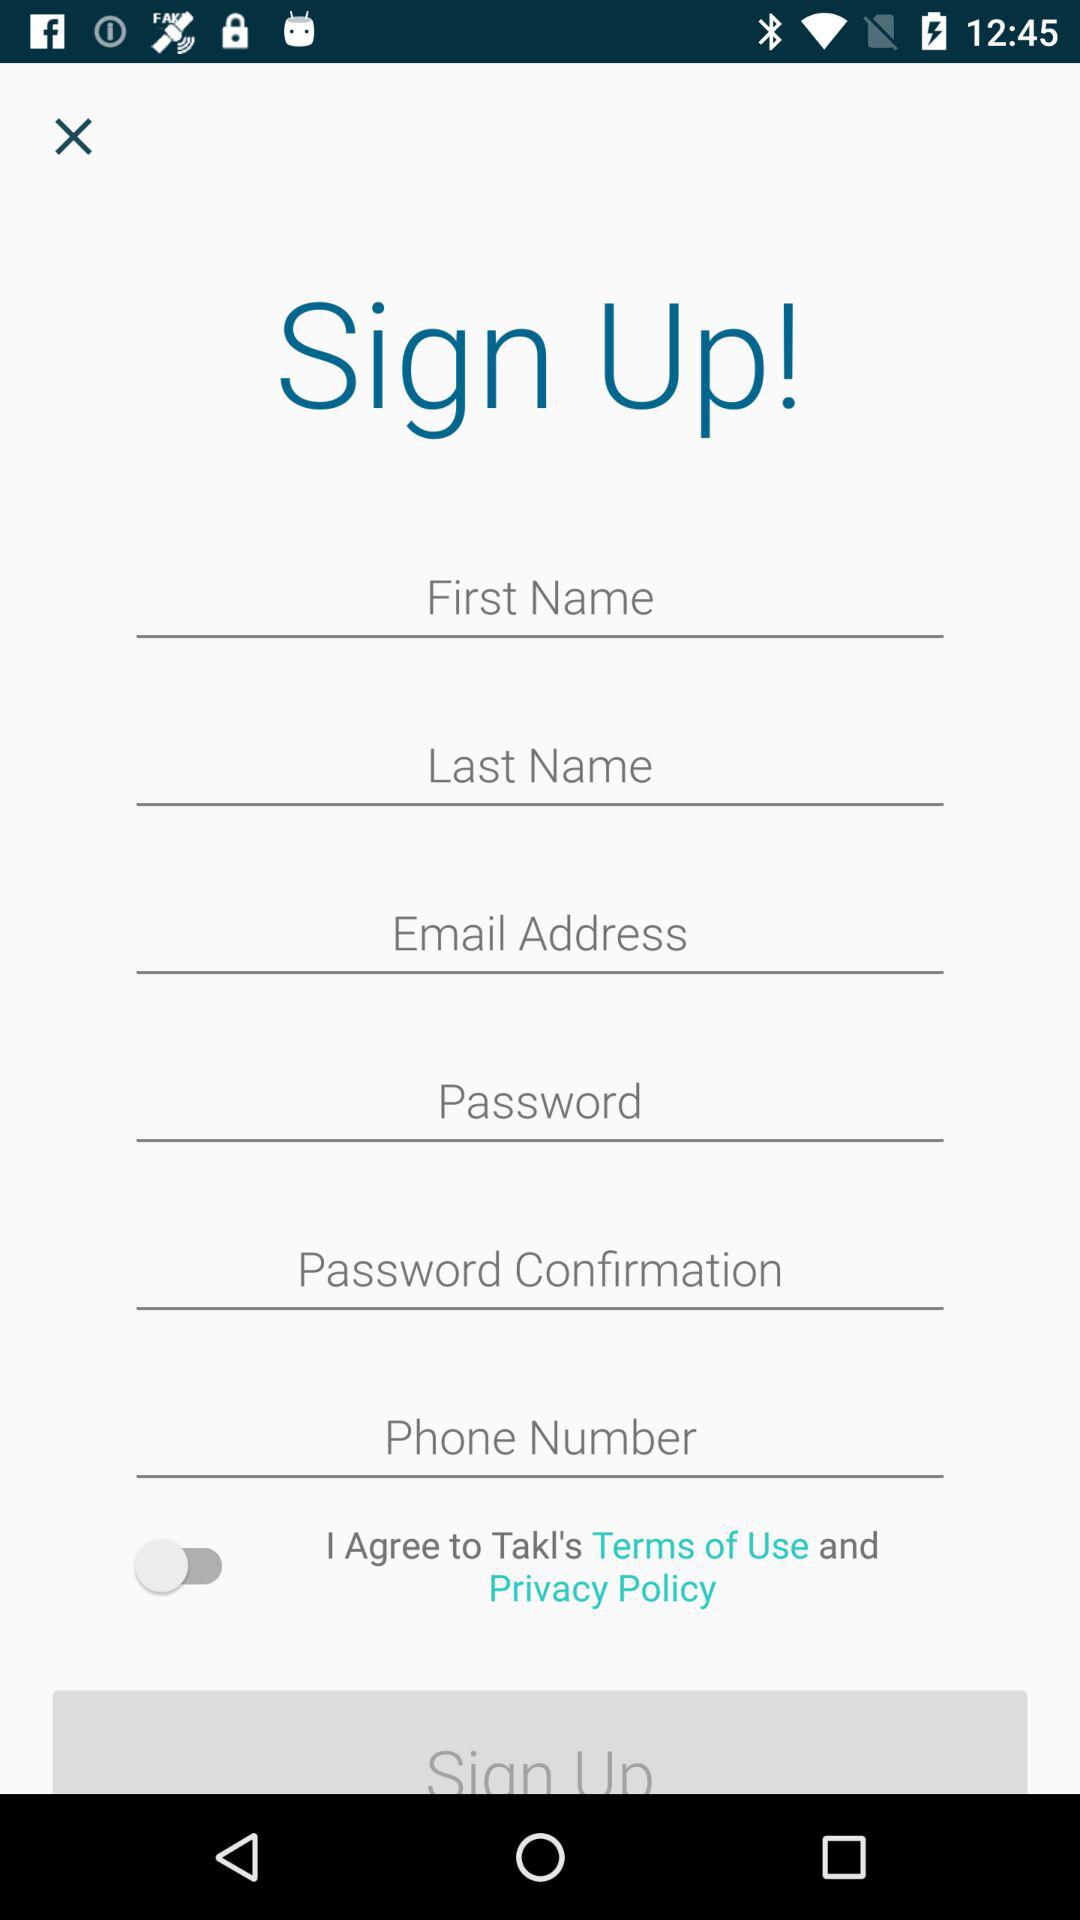 The image size is (1080, 1920). What do you see at coordinates (540, 935) in the screenshot?
I see `enter your email address` at bounding box center [540, 935].